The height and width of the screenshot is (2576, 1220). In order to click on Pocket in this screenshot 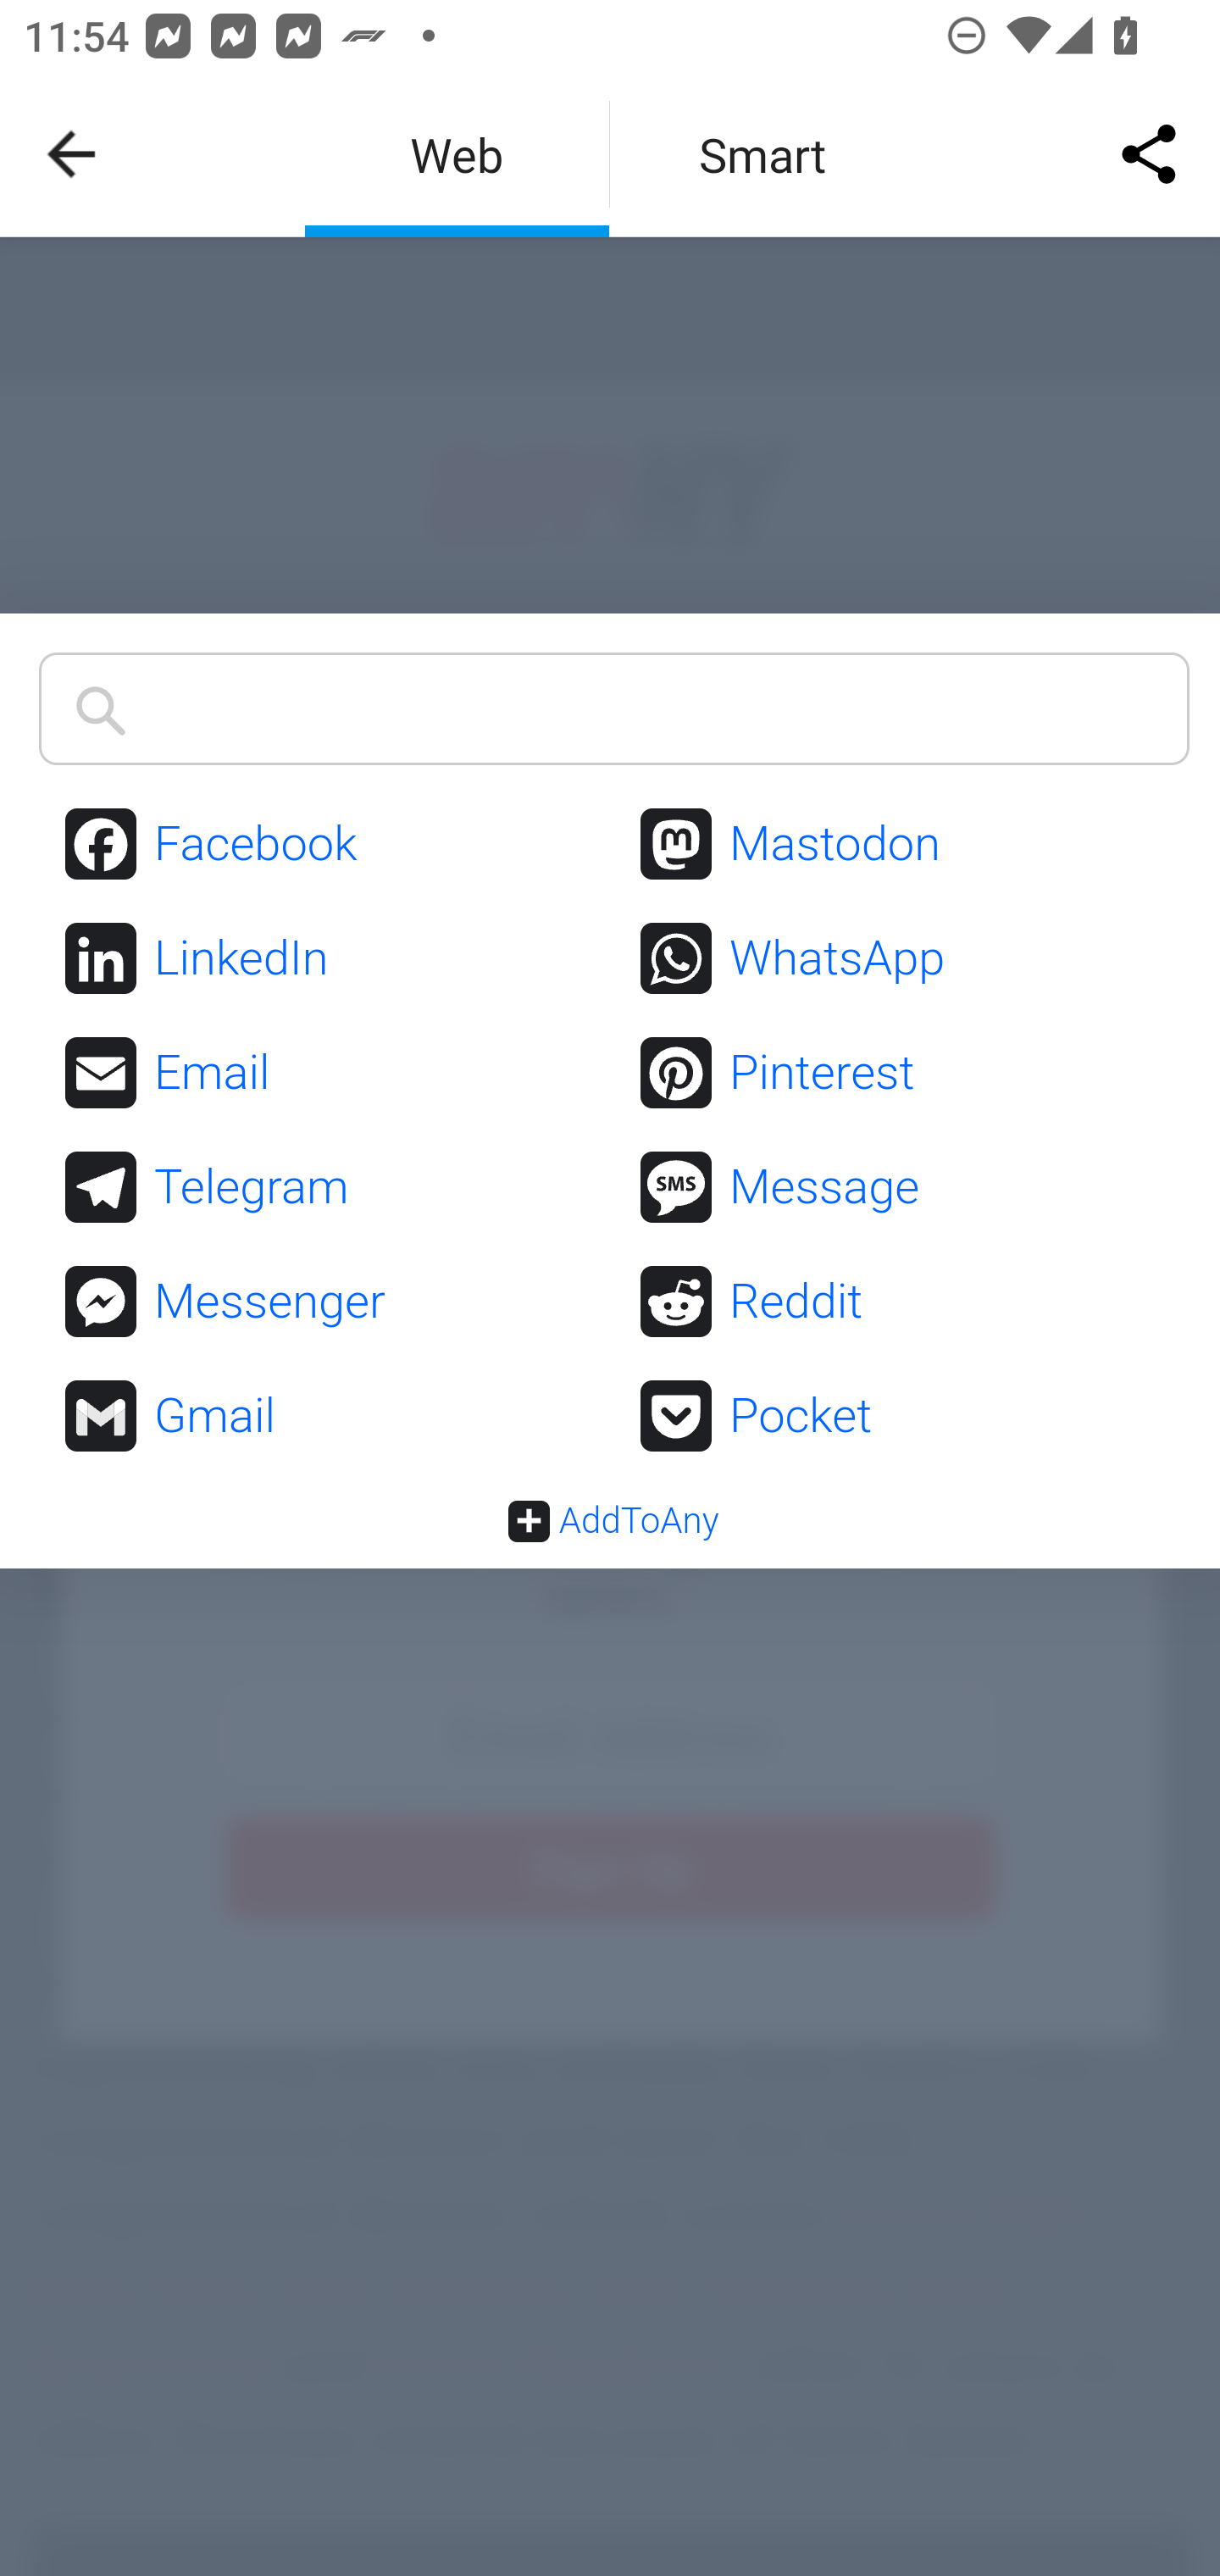, I will do `click(901, 1415)`.